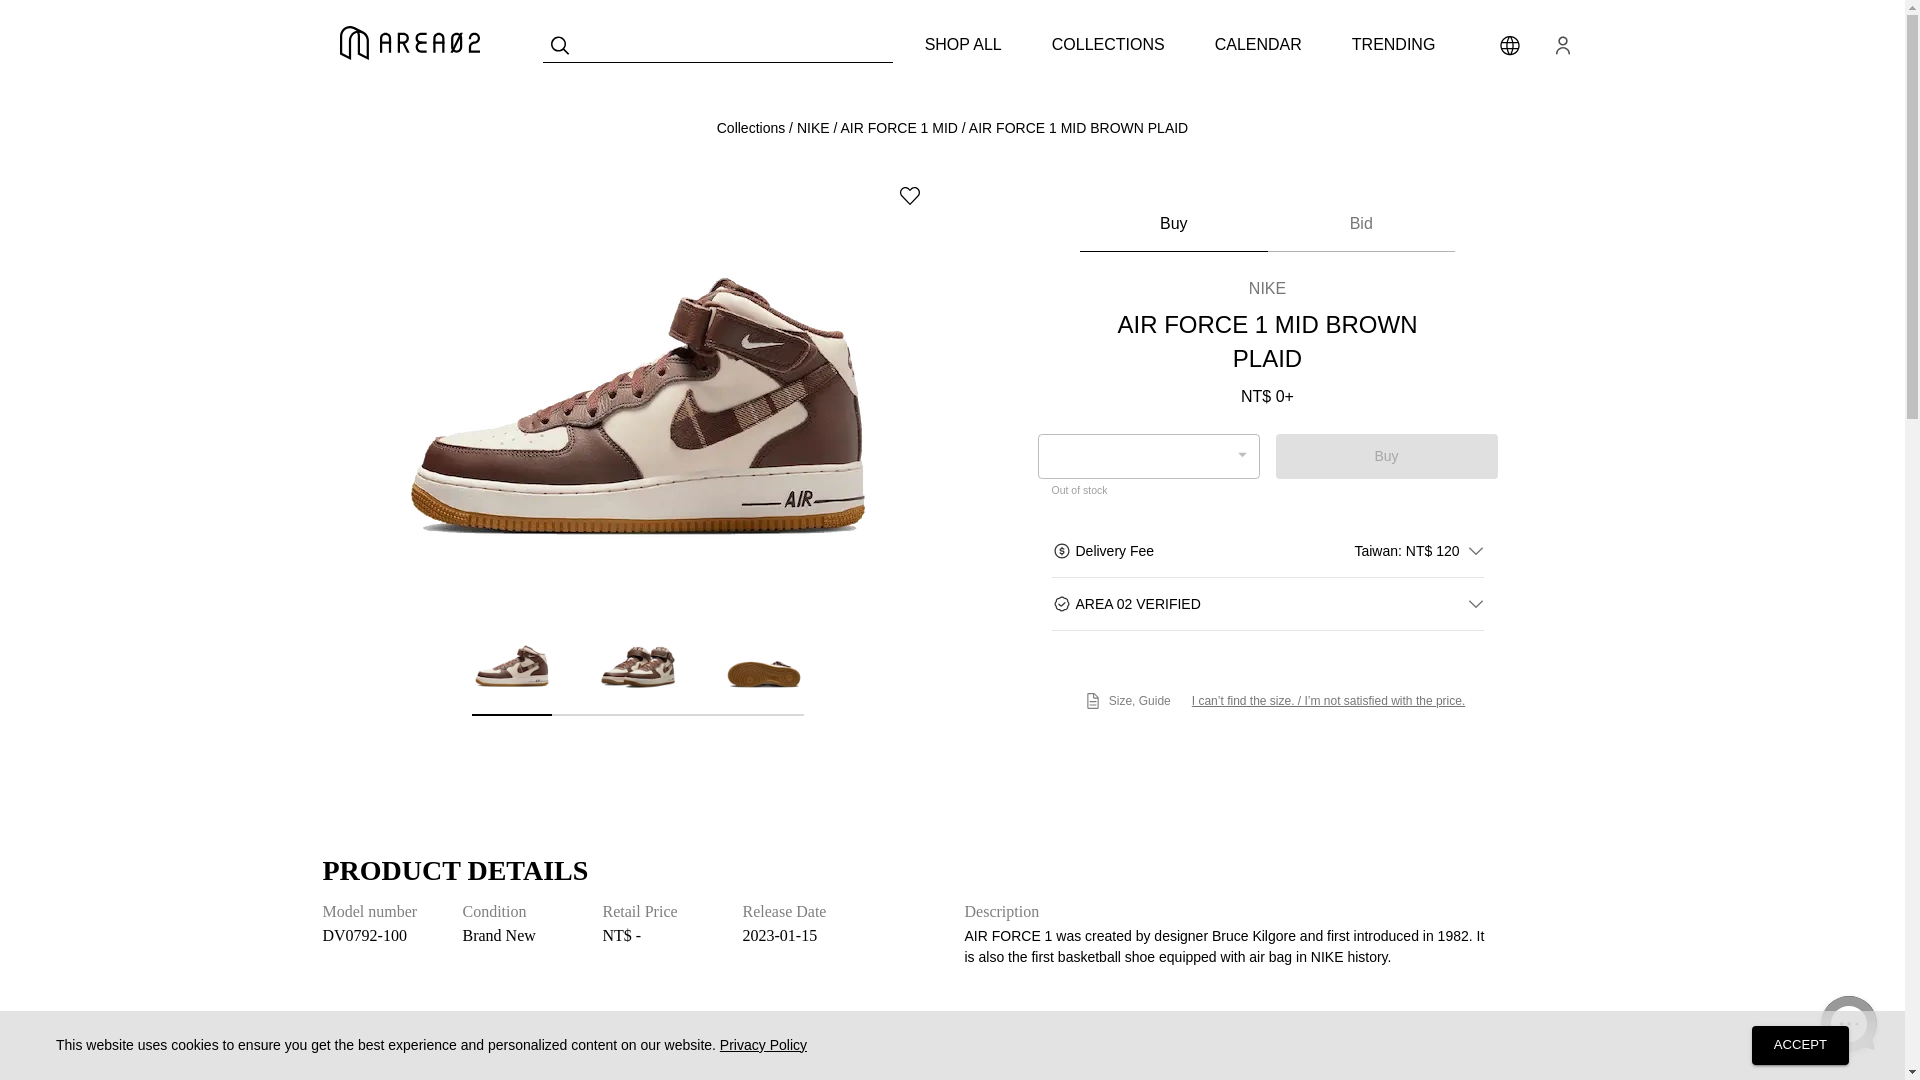 Image resolution: width=1920 pixels, height=1080 pixels. What do you see at coordinates (1361, 224) in the screenshot?
I see `Bid` at bounding box center [1361, 224].